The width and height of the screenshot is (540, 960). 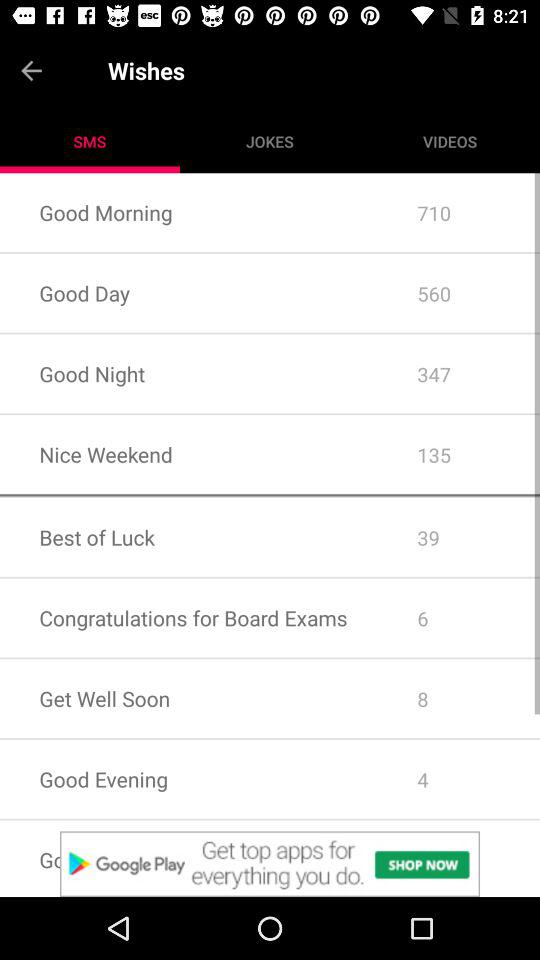 I want to click on open the good week item, so click(x=188, y=858).